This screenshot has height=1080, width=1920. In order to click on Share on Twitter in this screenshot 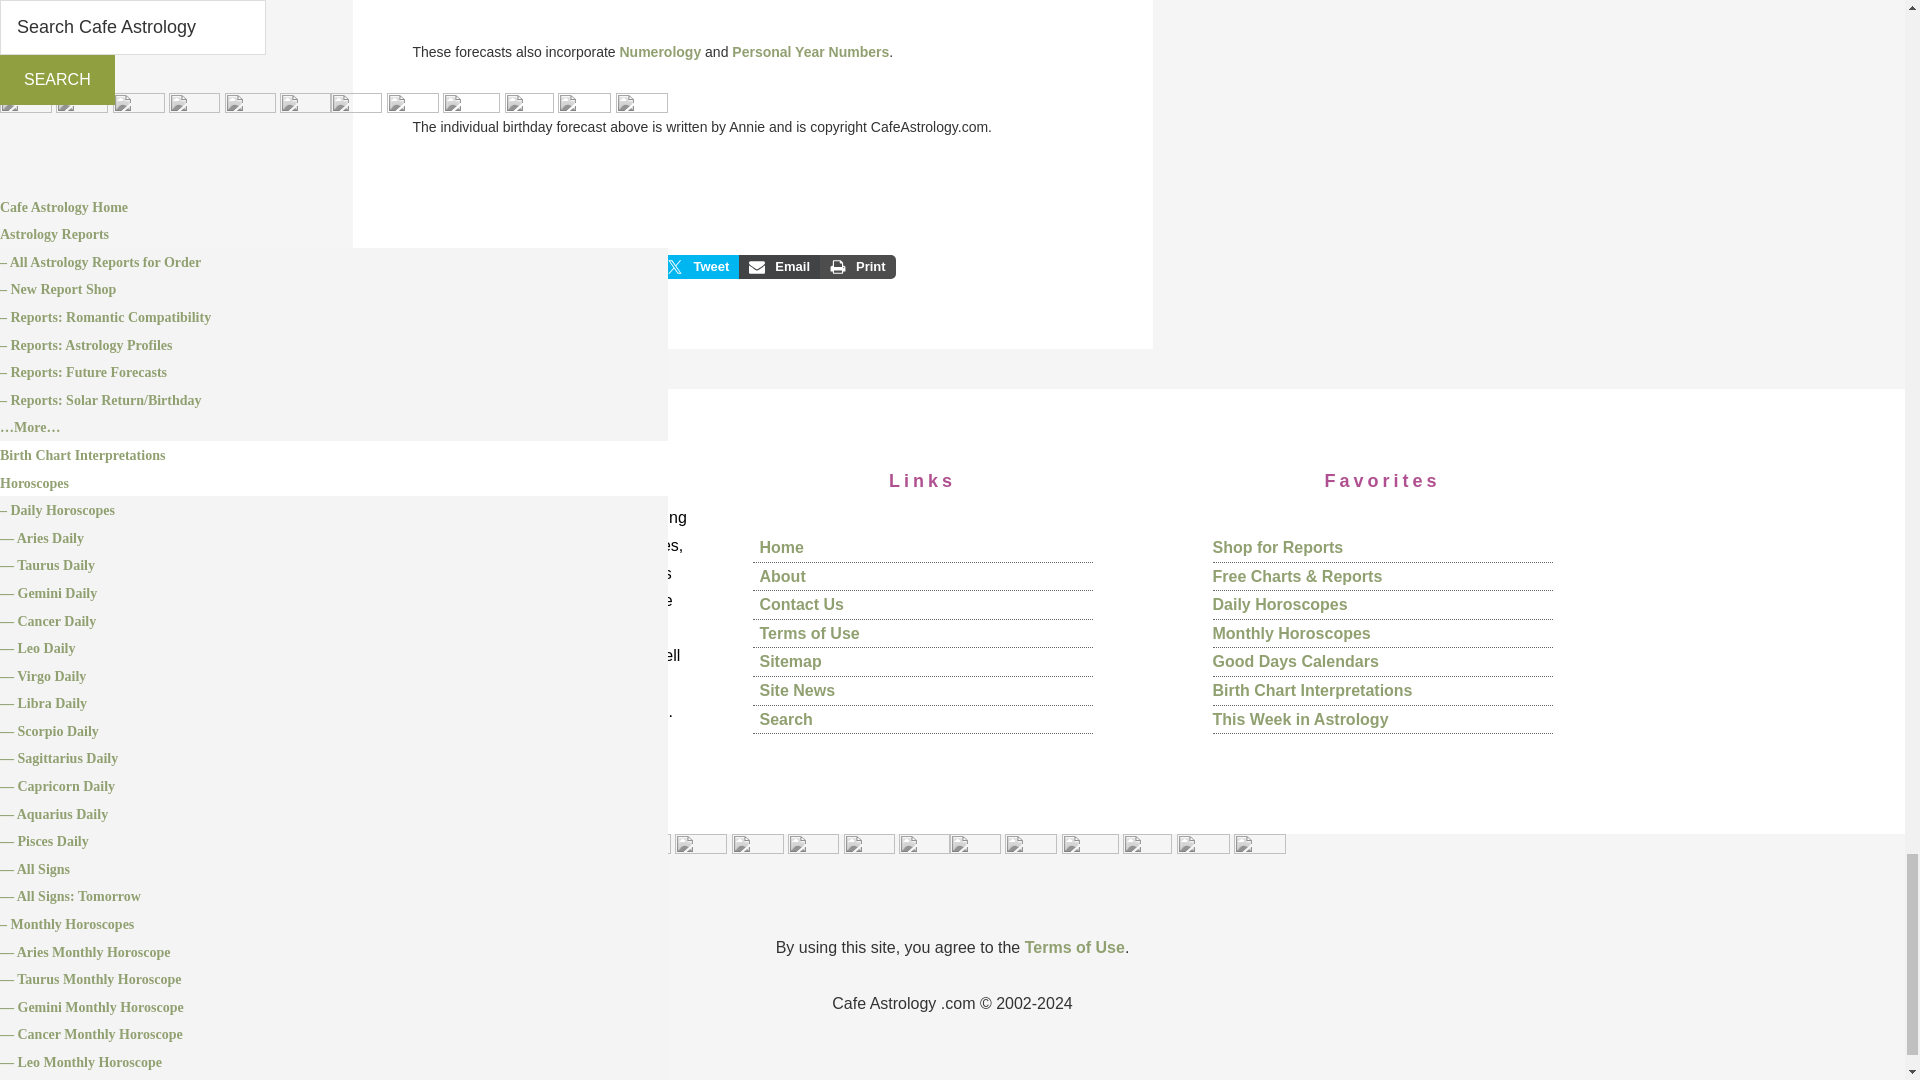, I will do `click(698, 266)`.